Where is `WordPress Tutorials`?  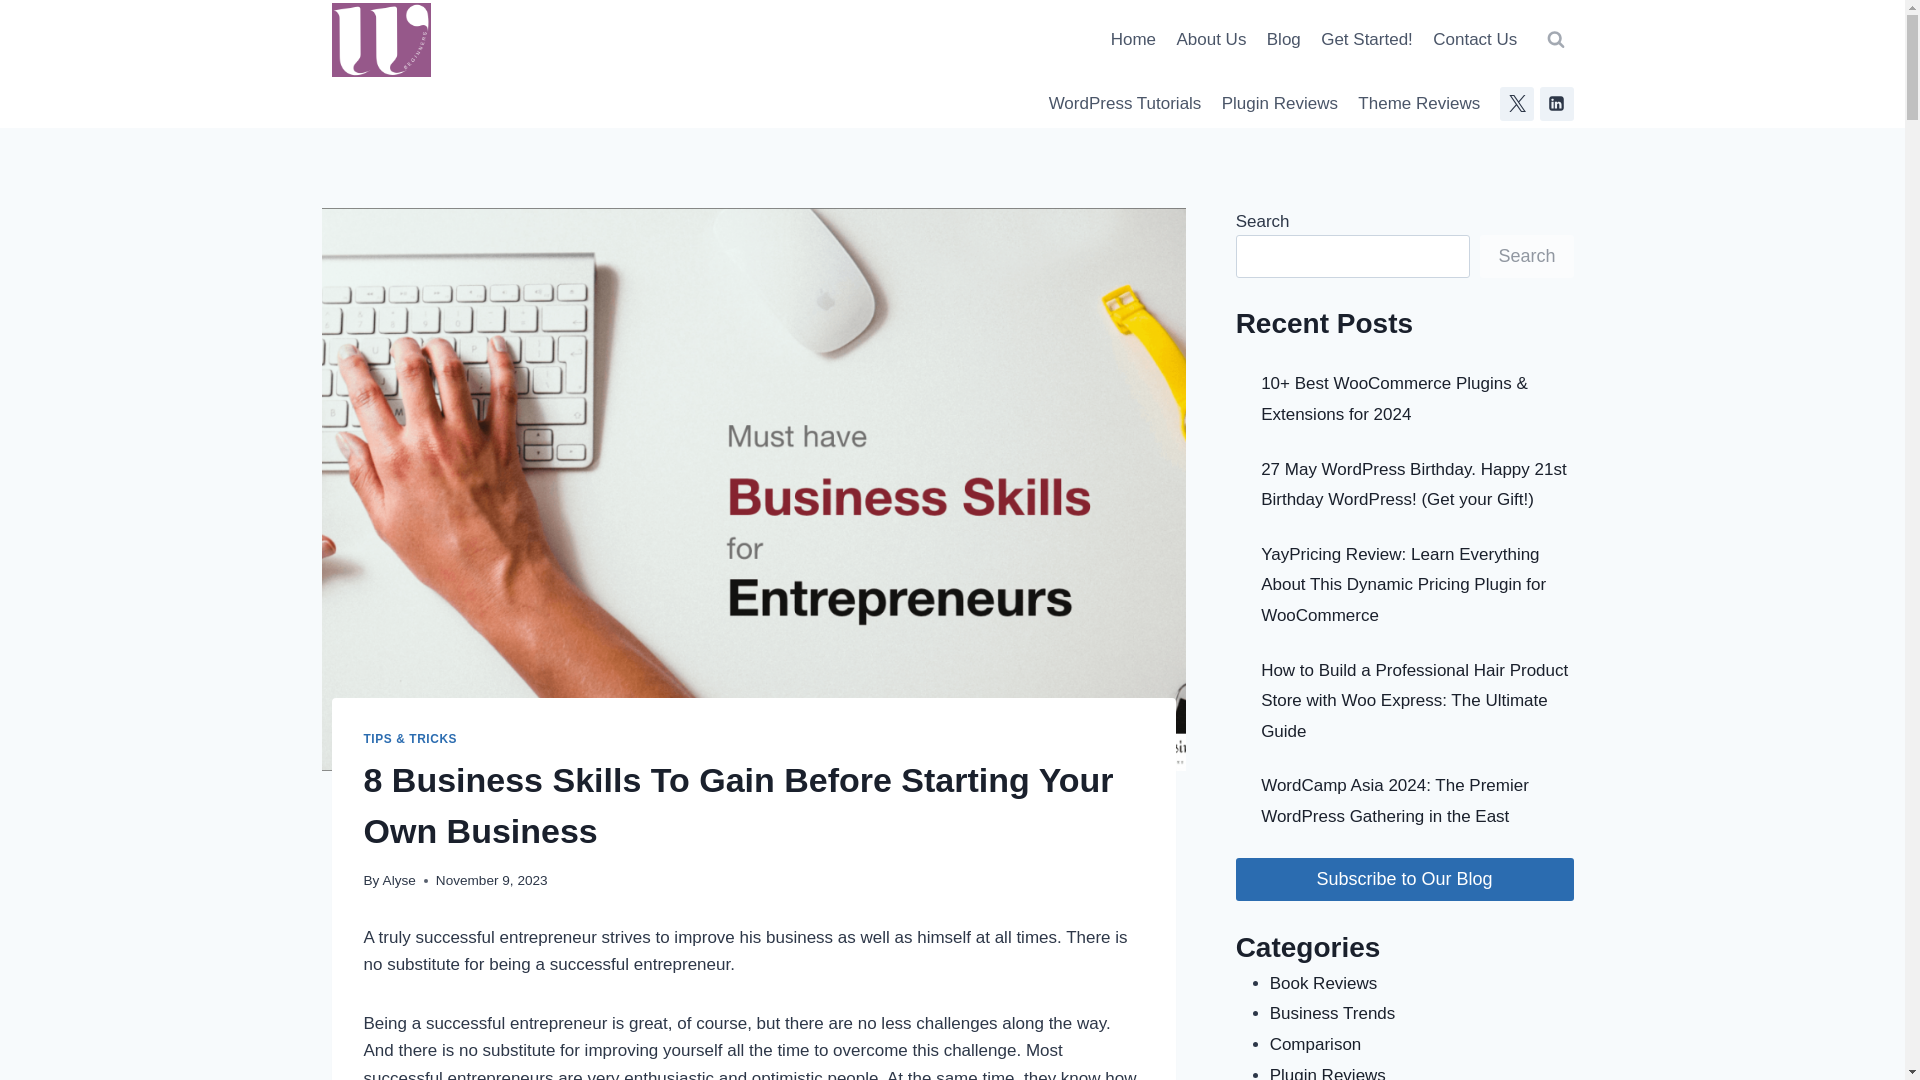 WordPress Tutorials is located at coordinates (1124, 104).